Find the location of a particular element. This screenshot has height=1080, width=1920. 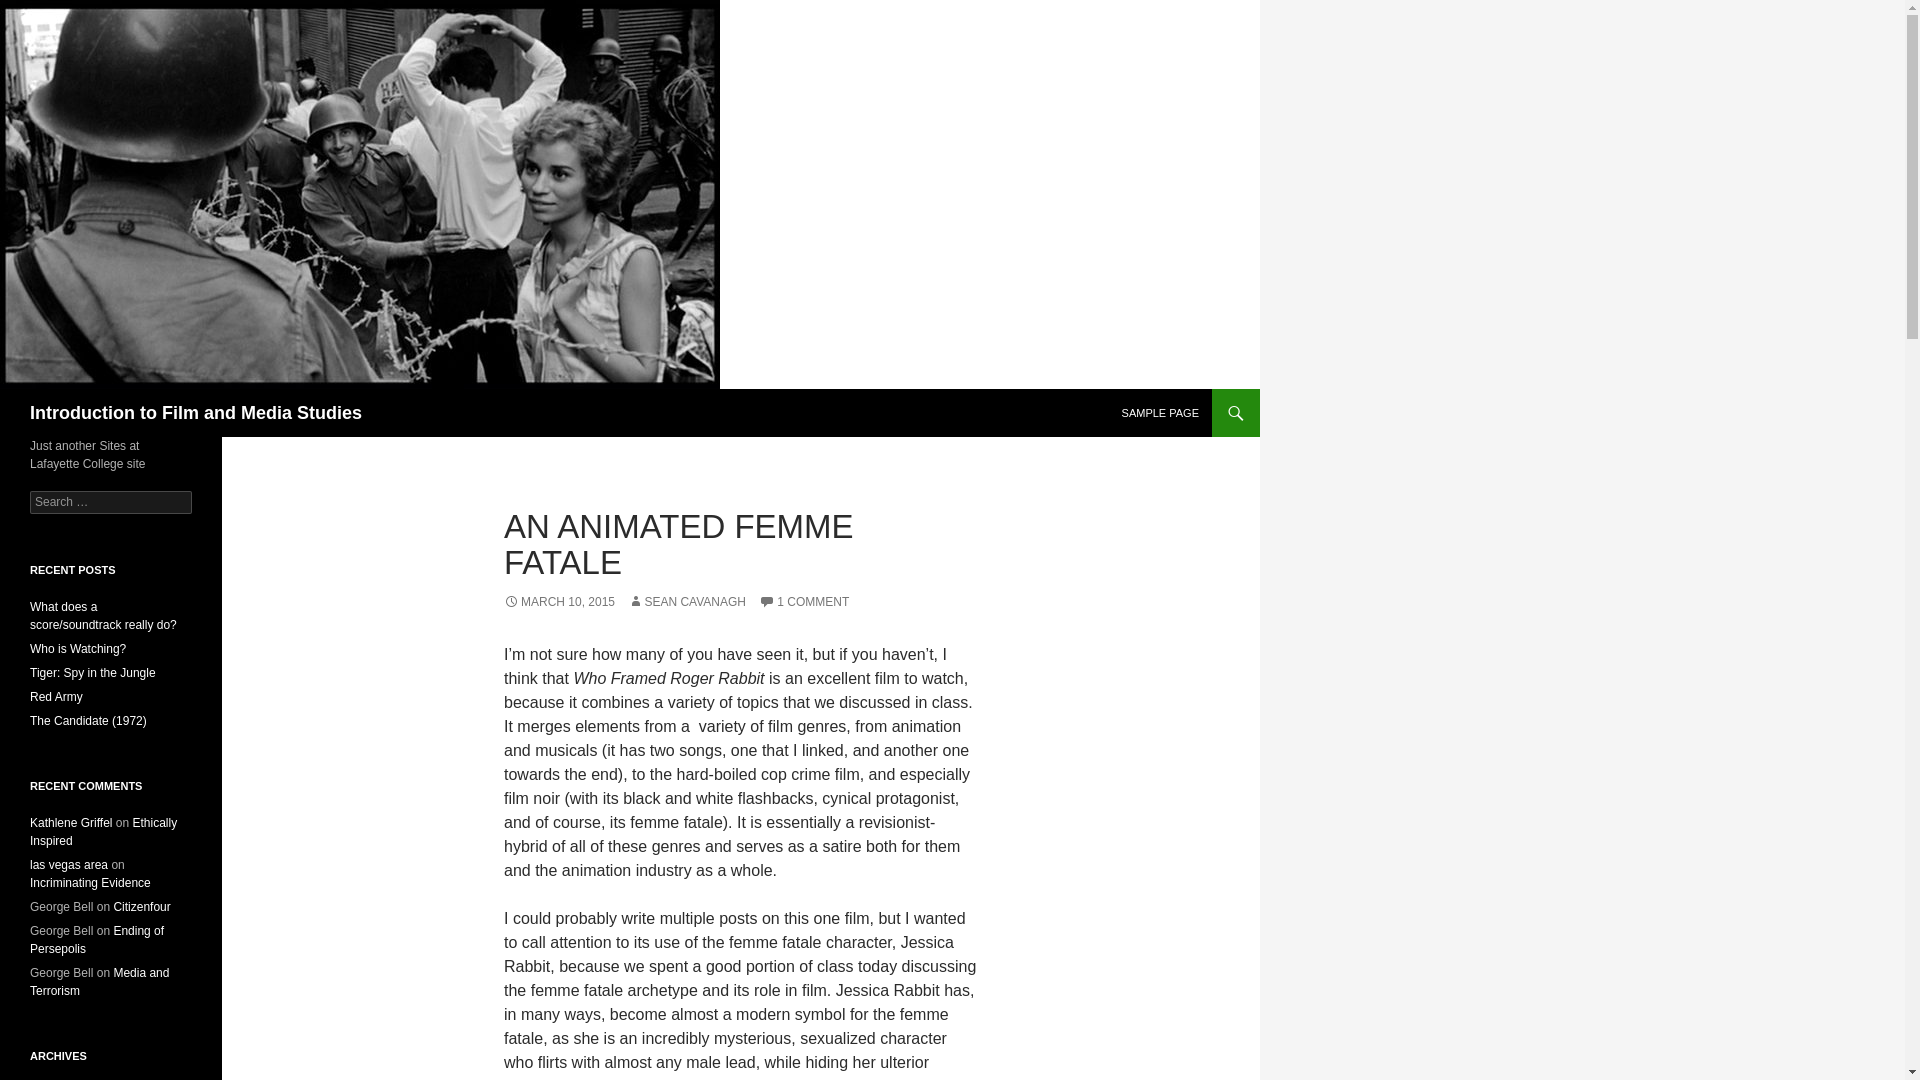

SAMPLE PAGE is located at coordinates (1160, 412).